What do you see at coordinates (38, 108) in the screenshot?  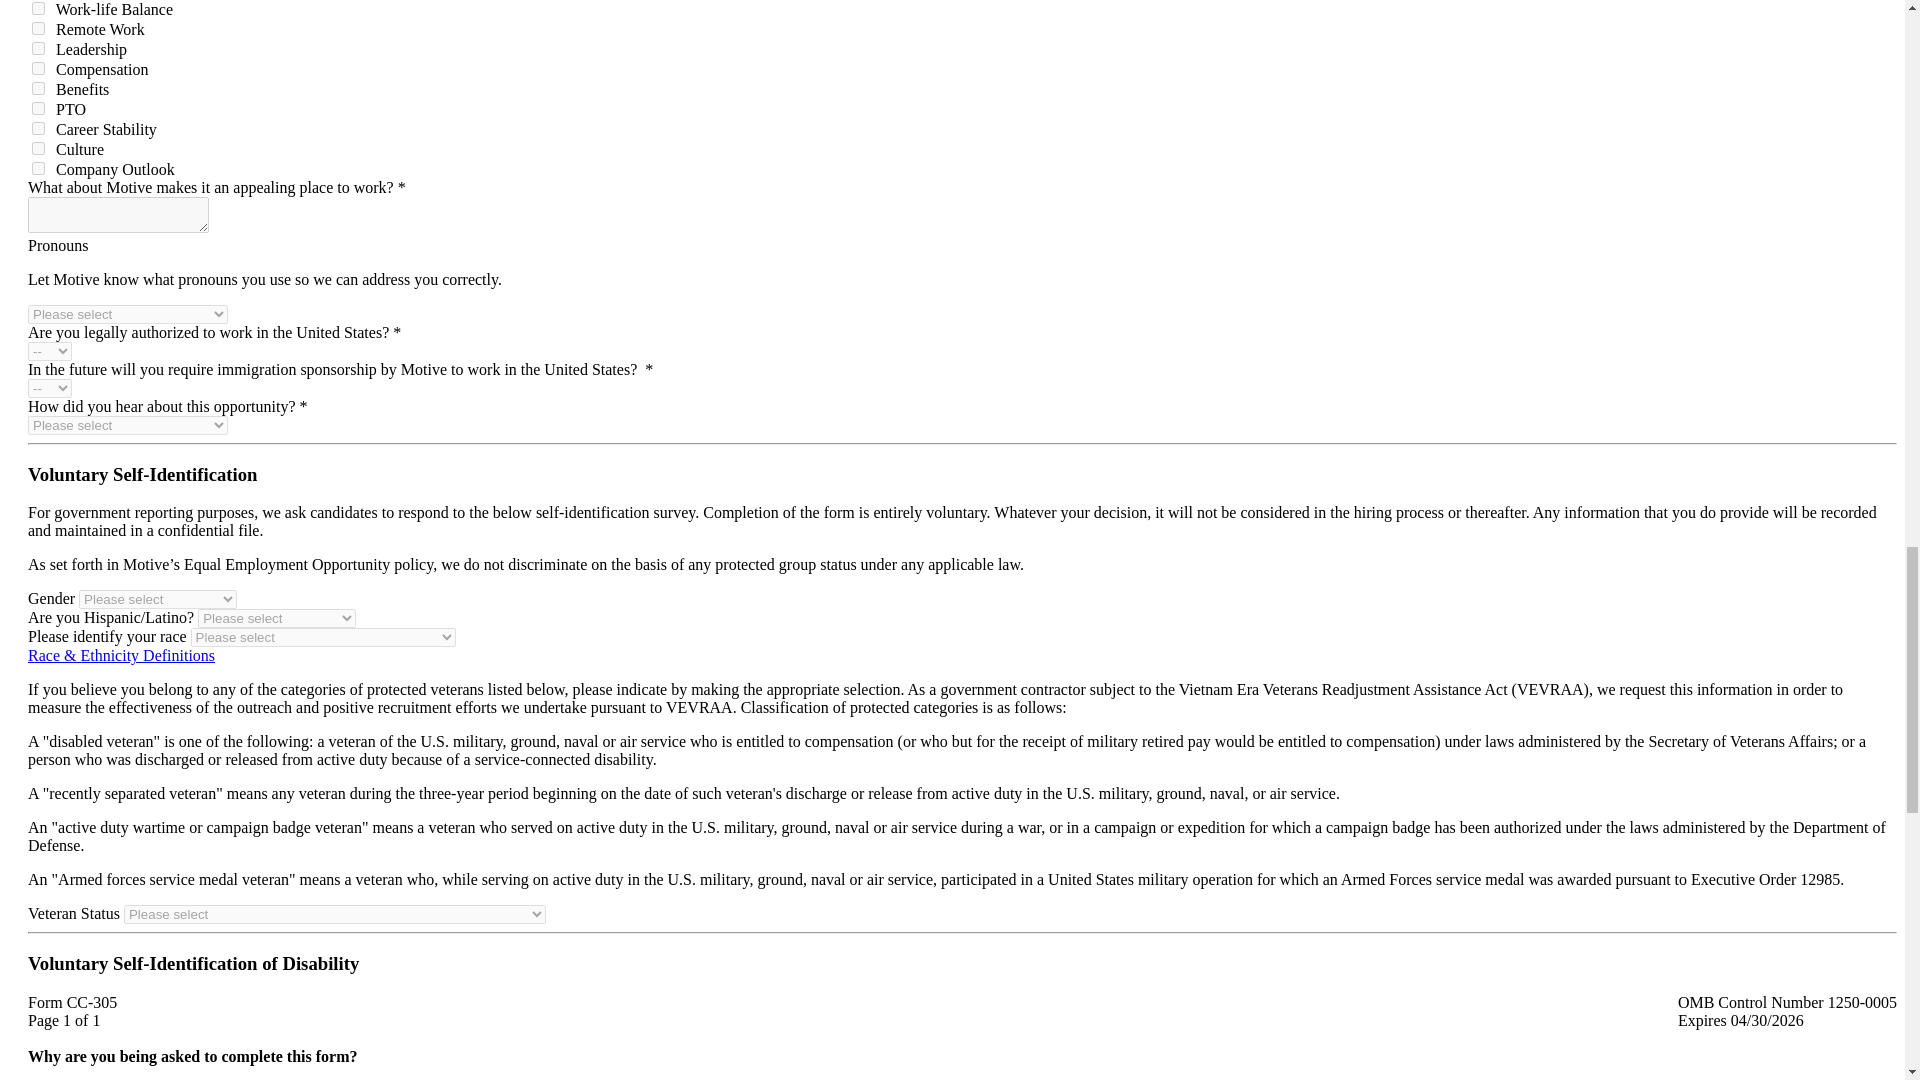 I see `141925109002` at bounding box center [38, 108].